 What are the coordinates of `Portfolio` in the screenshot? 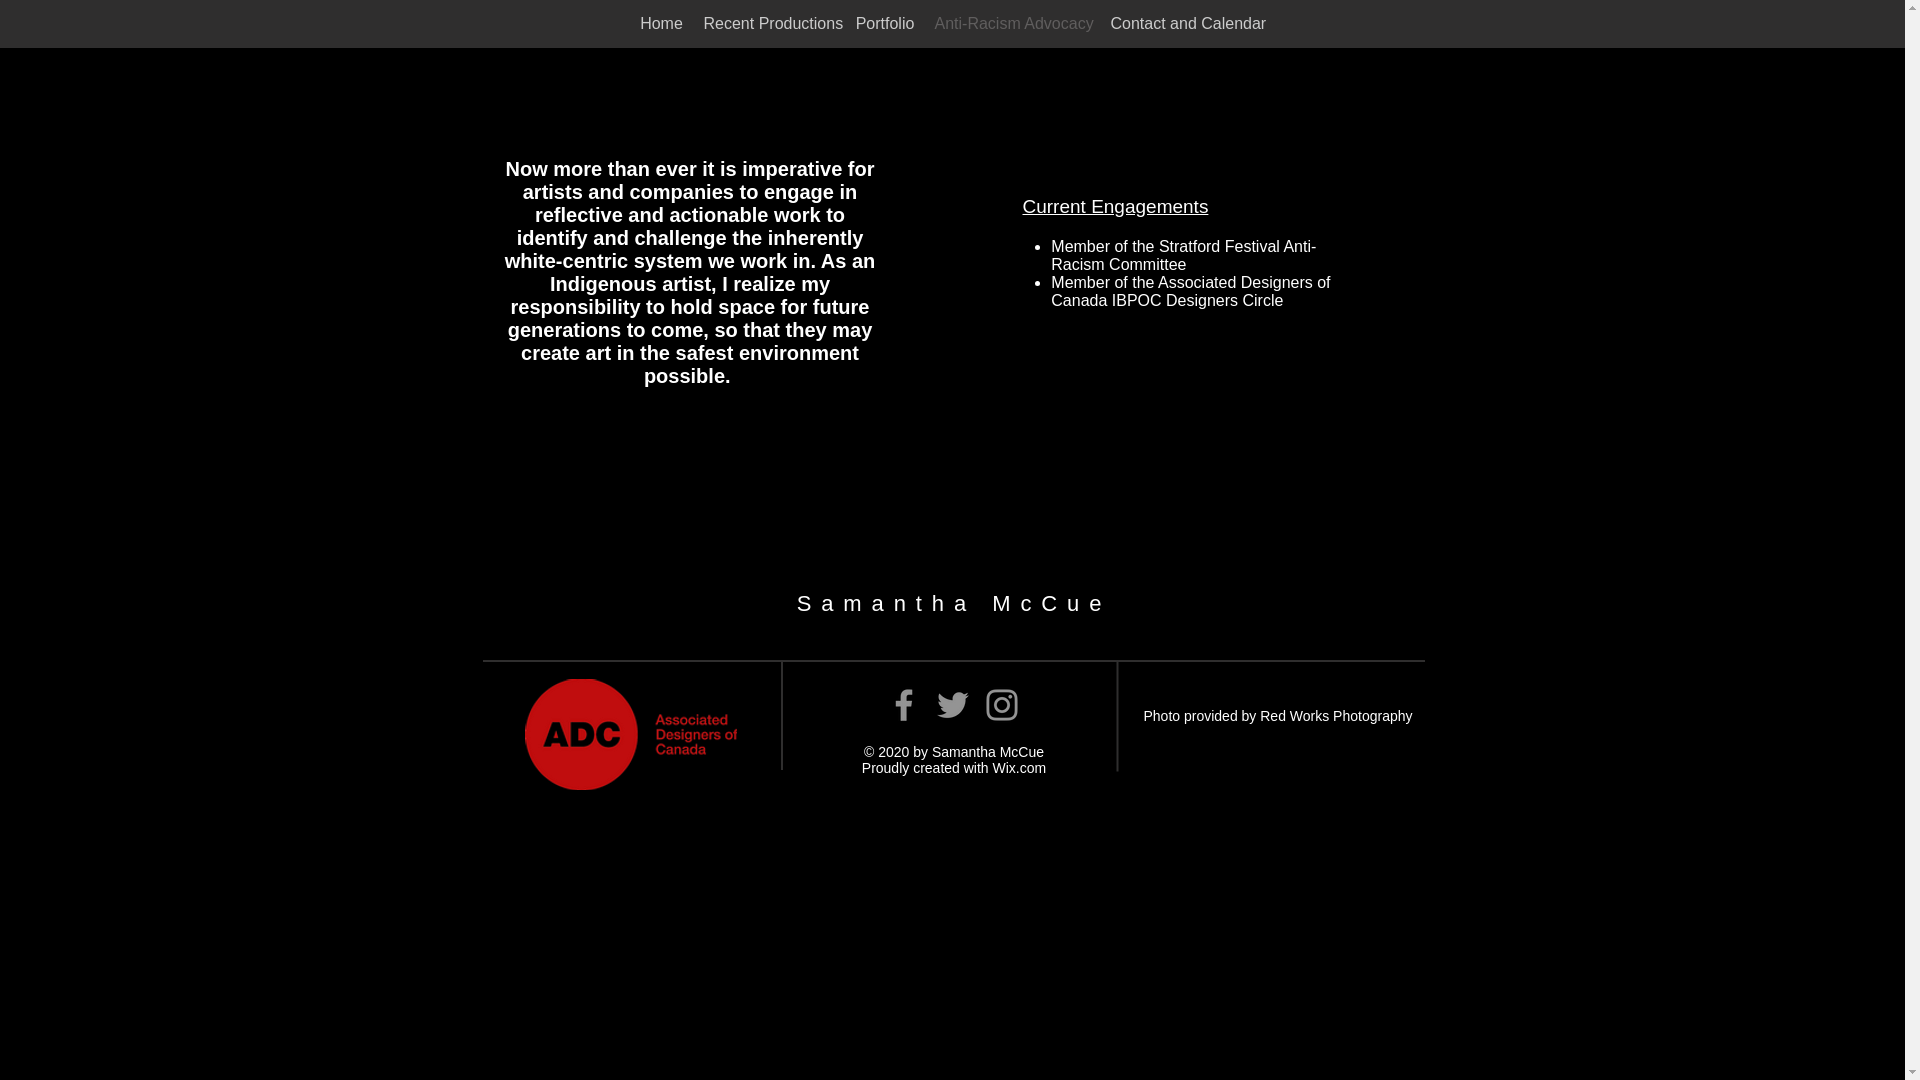 It's located at (886, 24).